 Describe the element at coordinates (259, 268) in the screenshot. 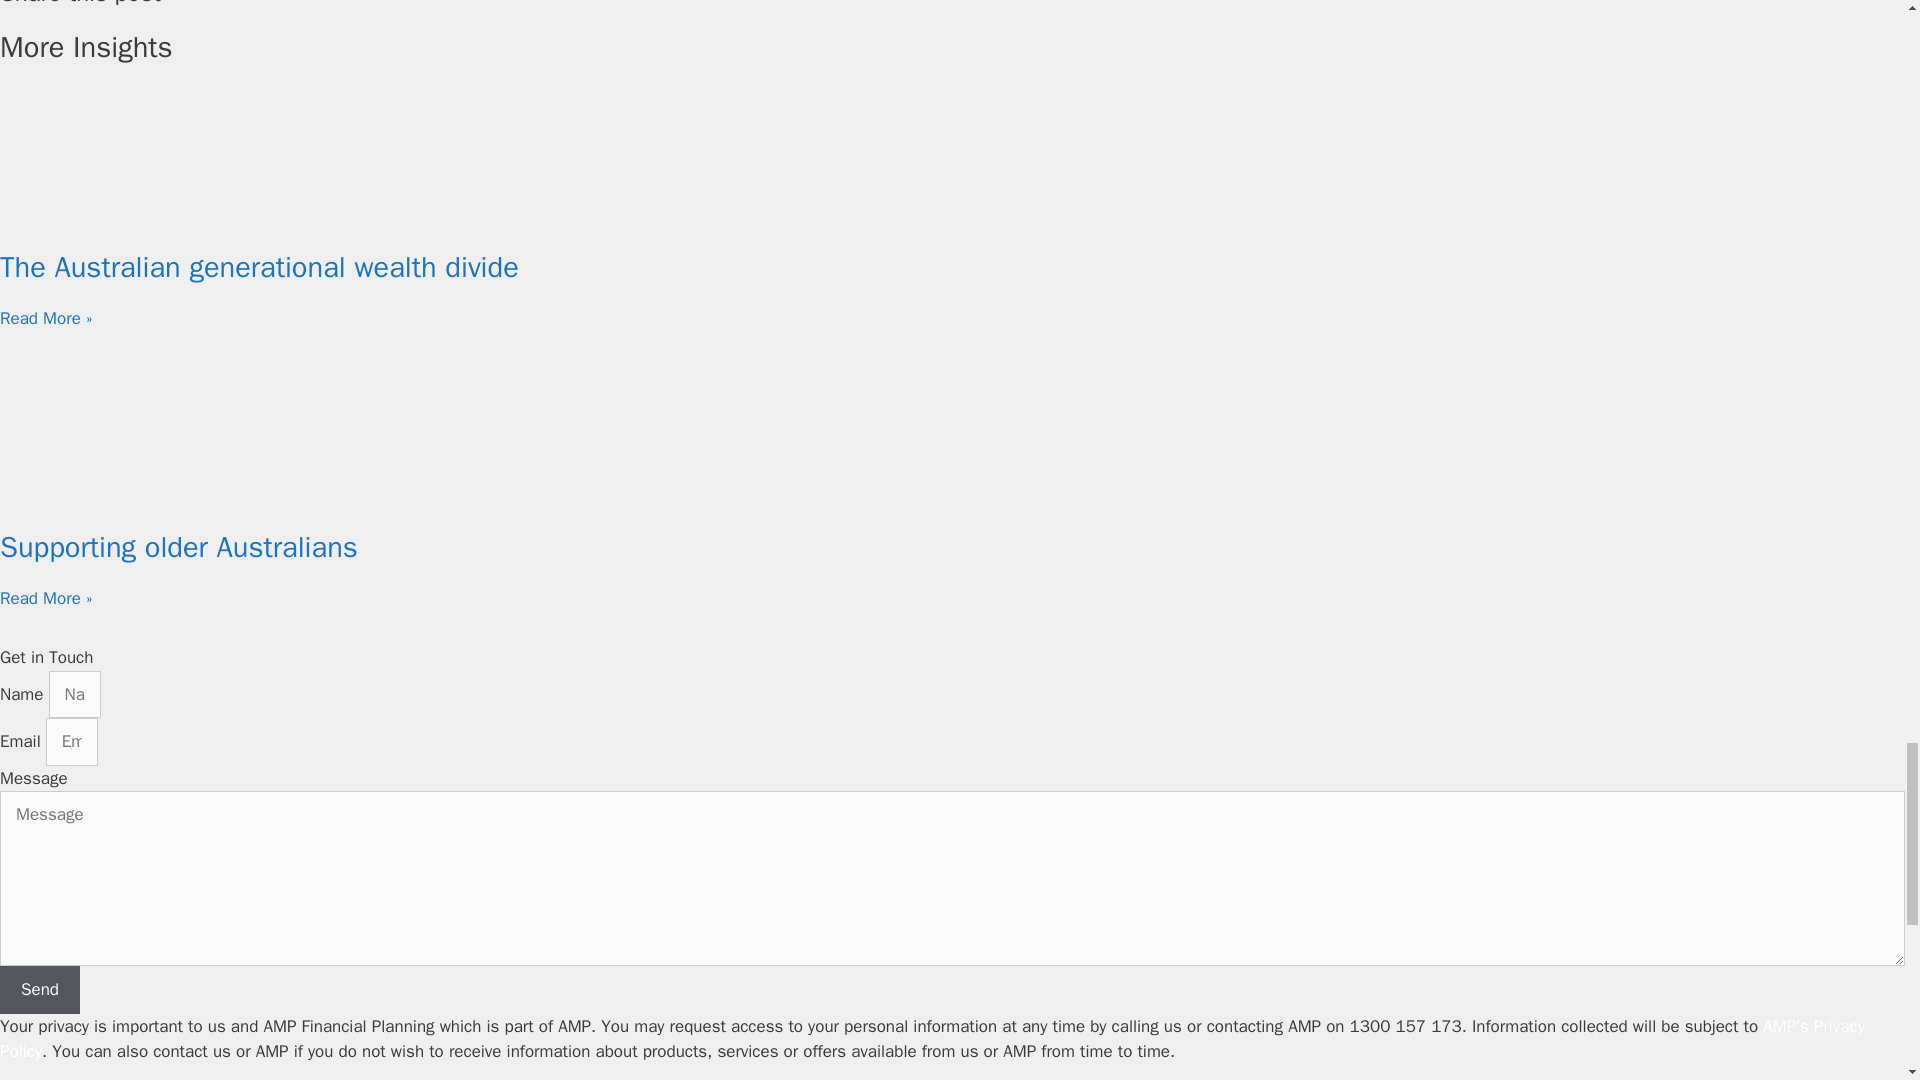

I see `The Australian generational wealth divide` at that location.